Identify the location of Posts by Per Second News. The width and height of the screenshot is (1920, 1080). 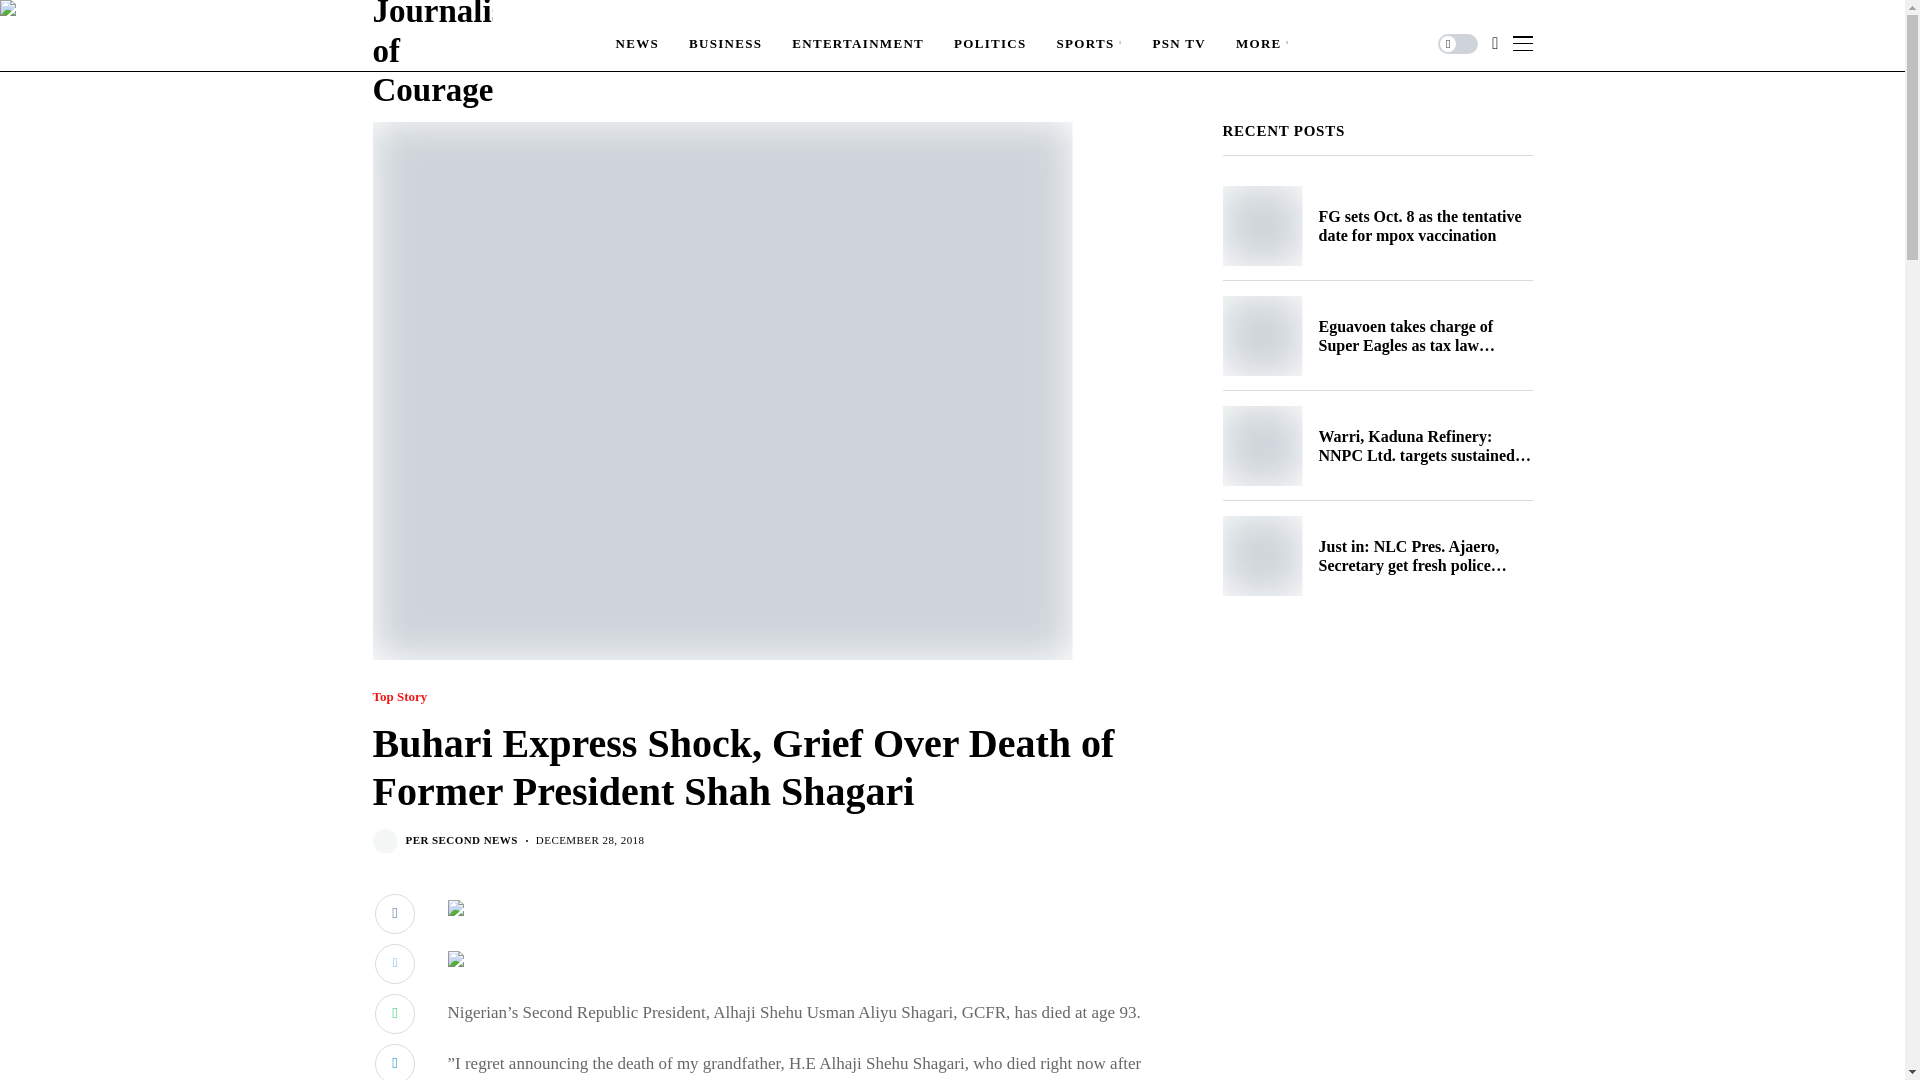
(462, 840).